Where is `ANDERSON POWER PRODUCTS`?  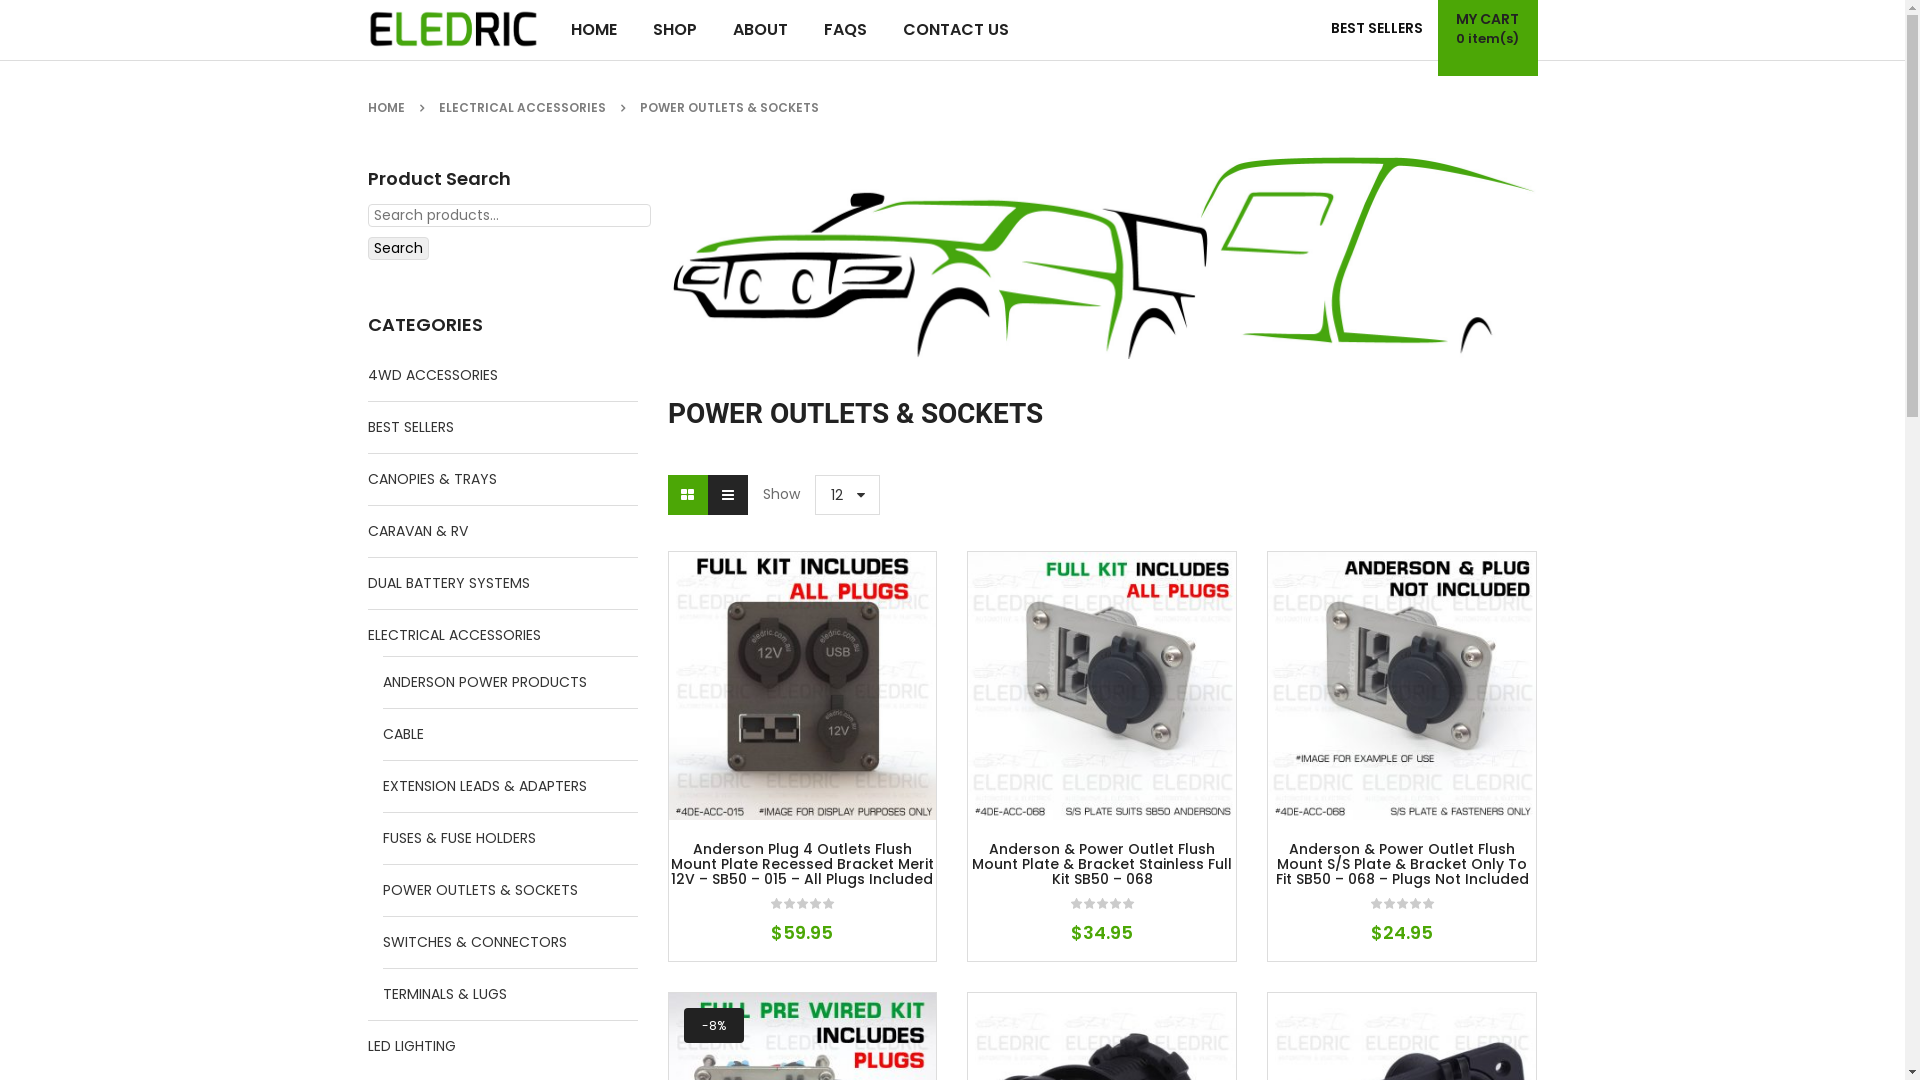
ANDERSON POWER PRODUCTS is located at coordinates (484, 682).